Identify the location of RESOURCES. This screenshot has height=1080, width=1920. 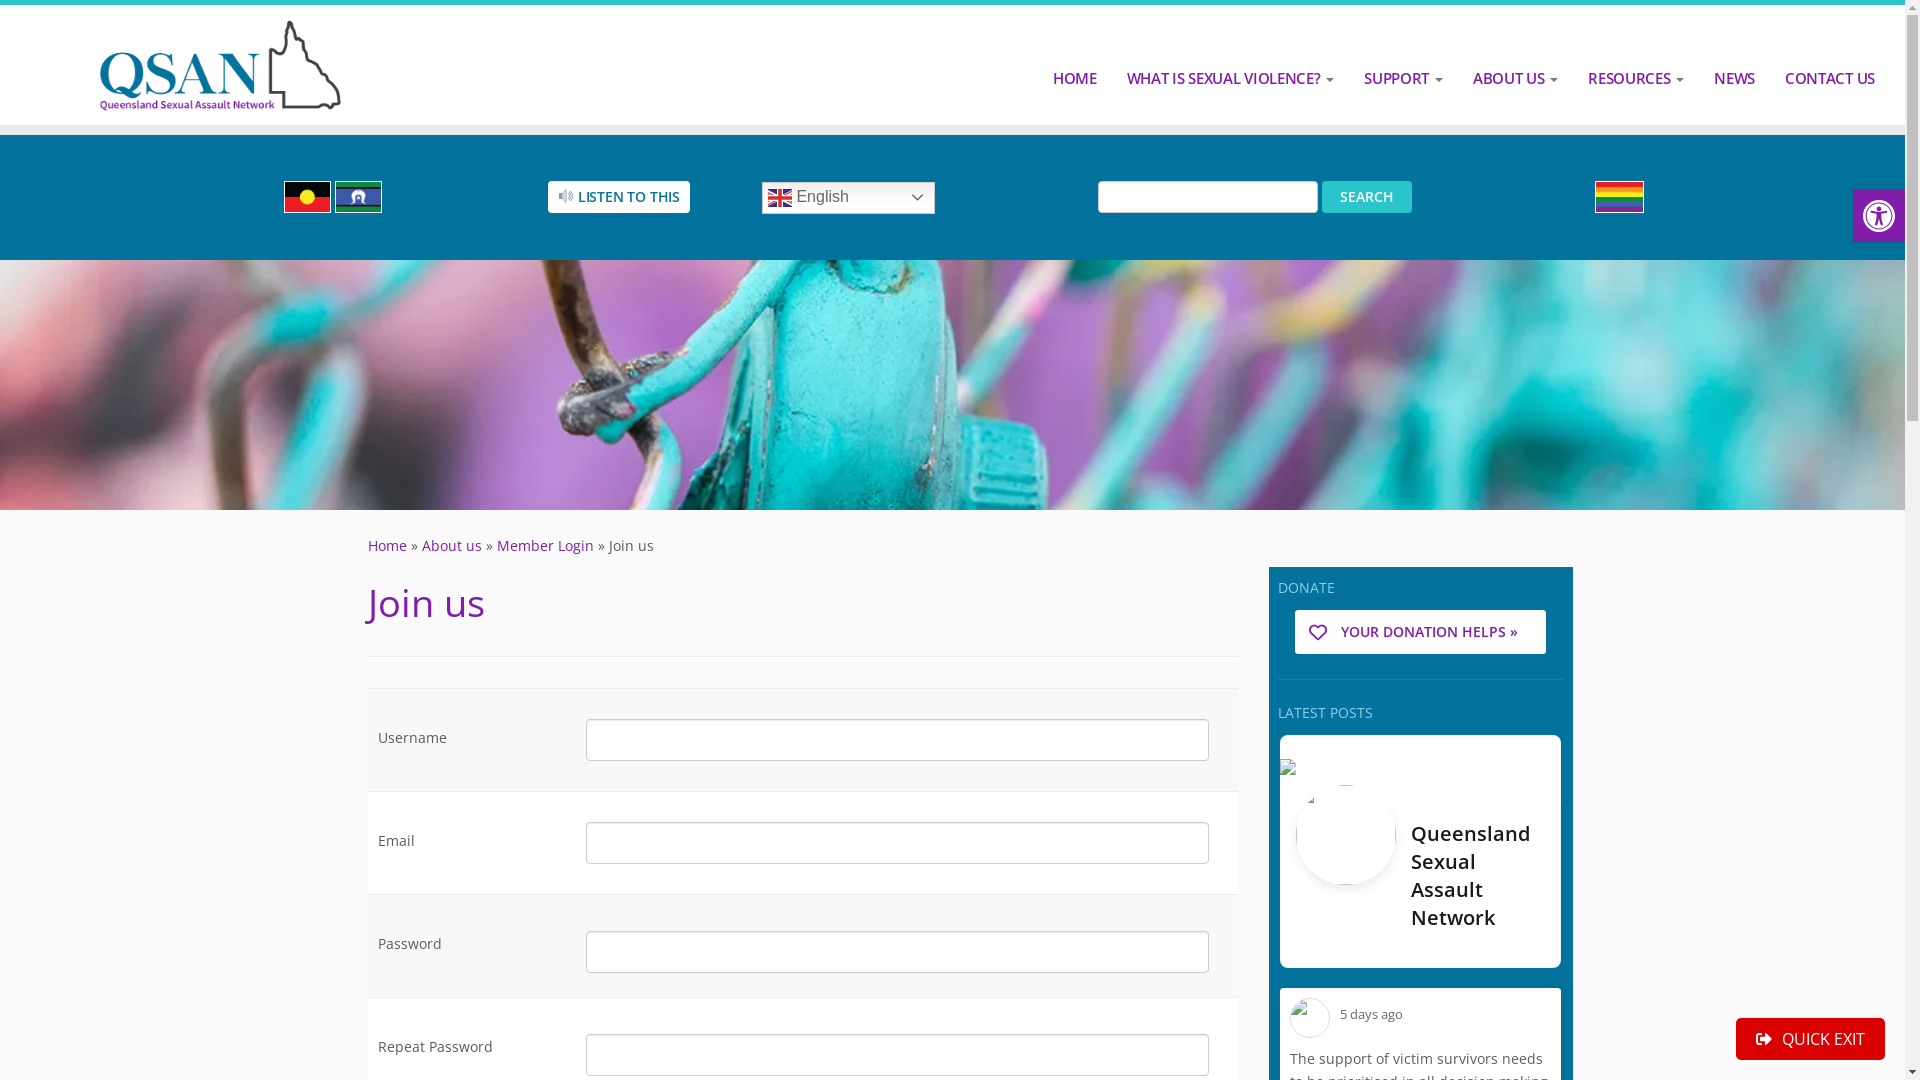
(1636, 78).